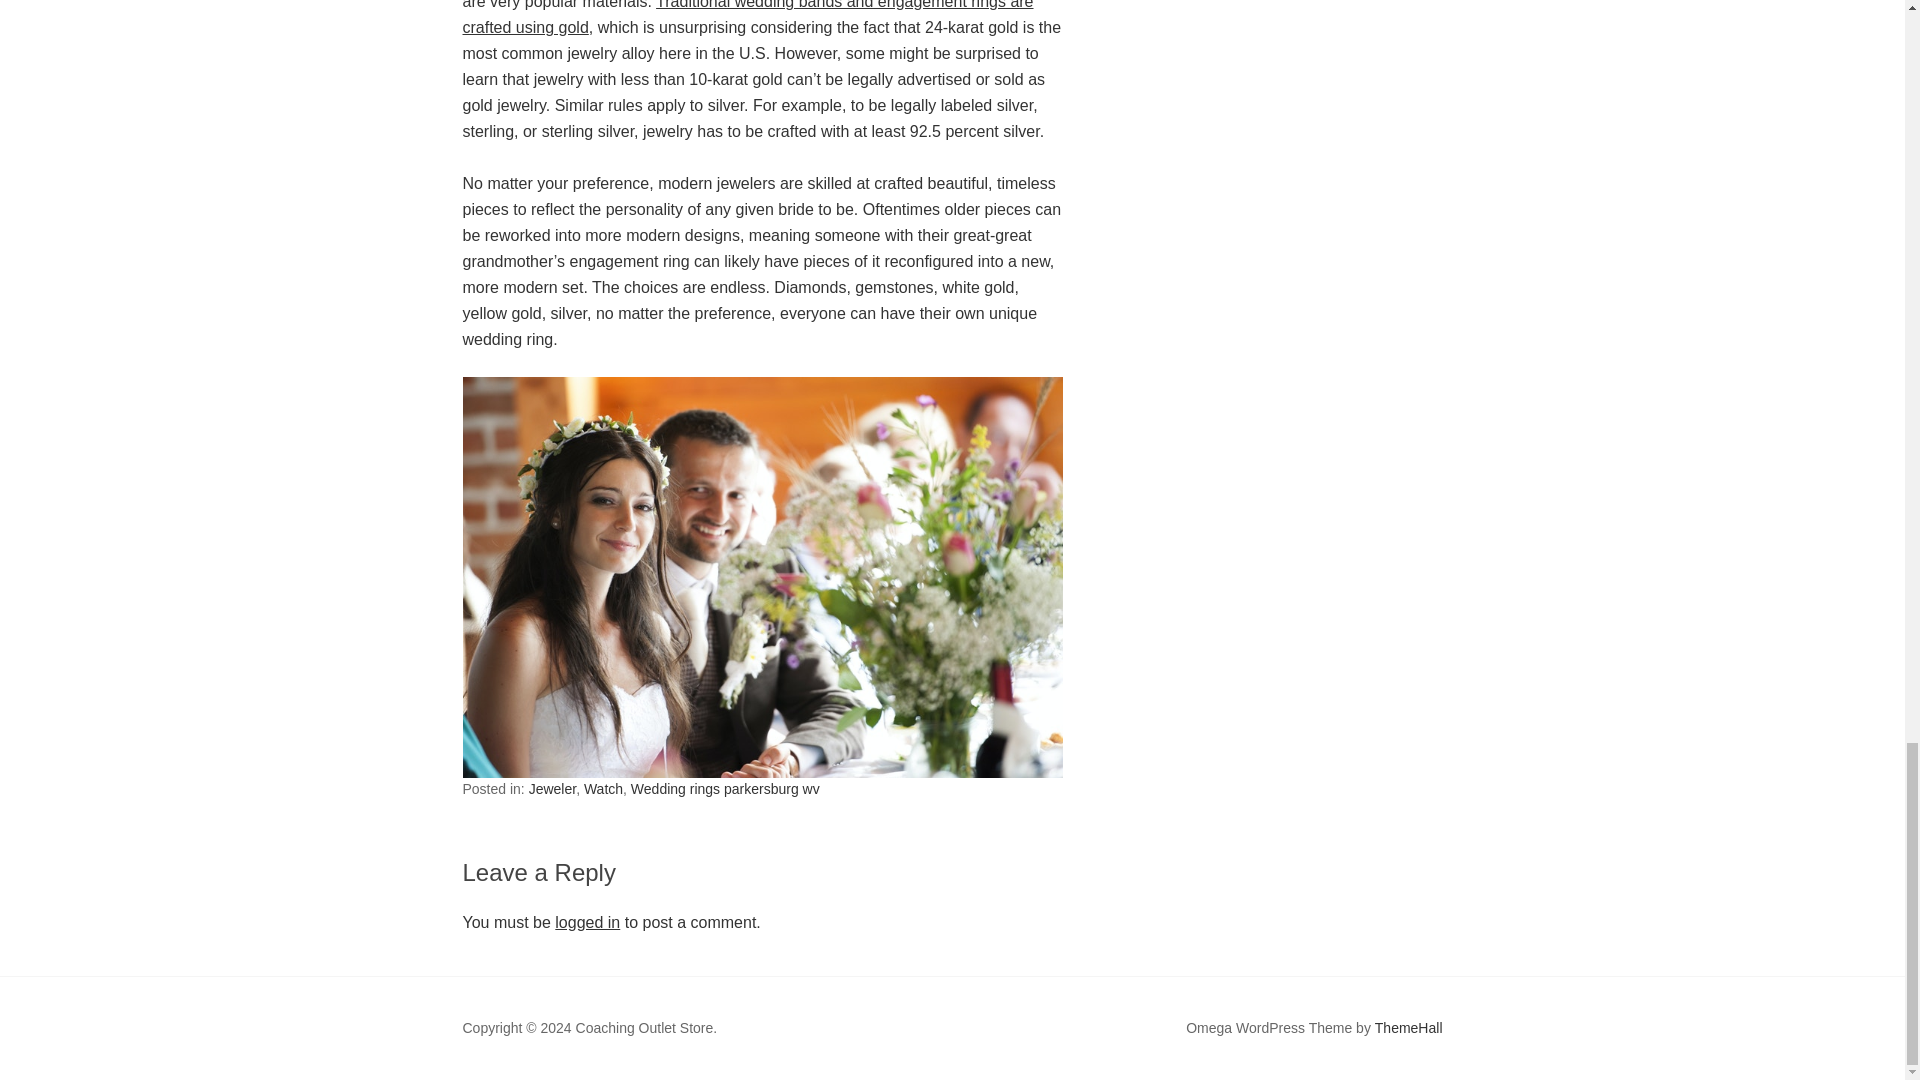 The image size is (1920, 1080). What do you see at coordinates (1408, 1028) in the screenshot?
I see `ThemeHall` at bounding box center [1408, 1028].